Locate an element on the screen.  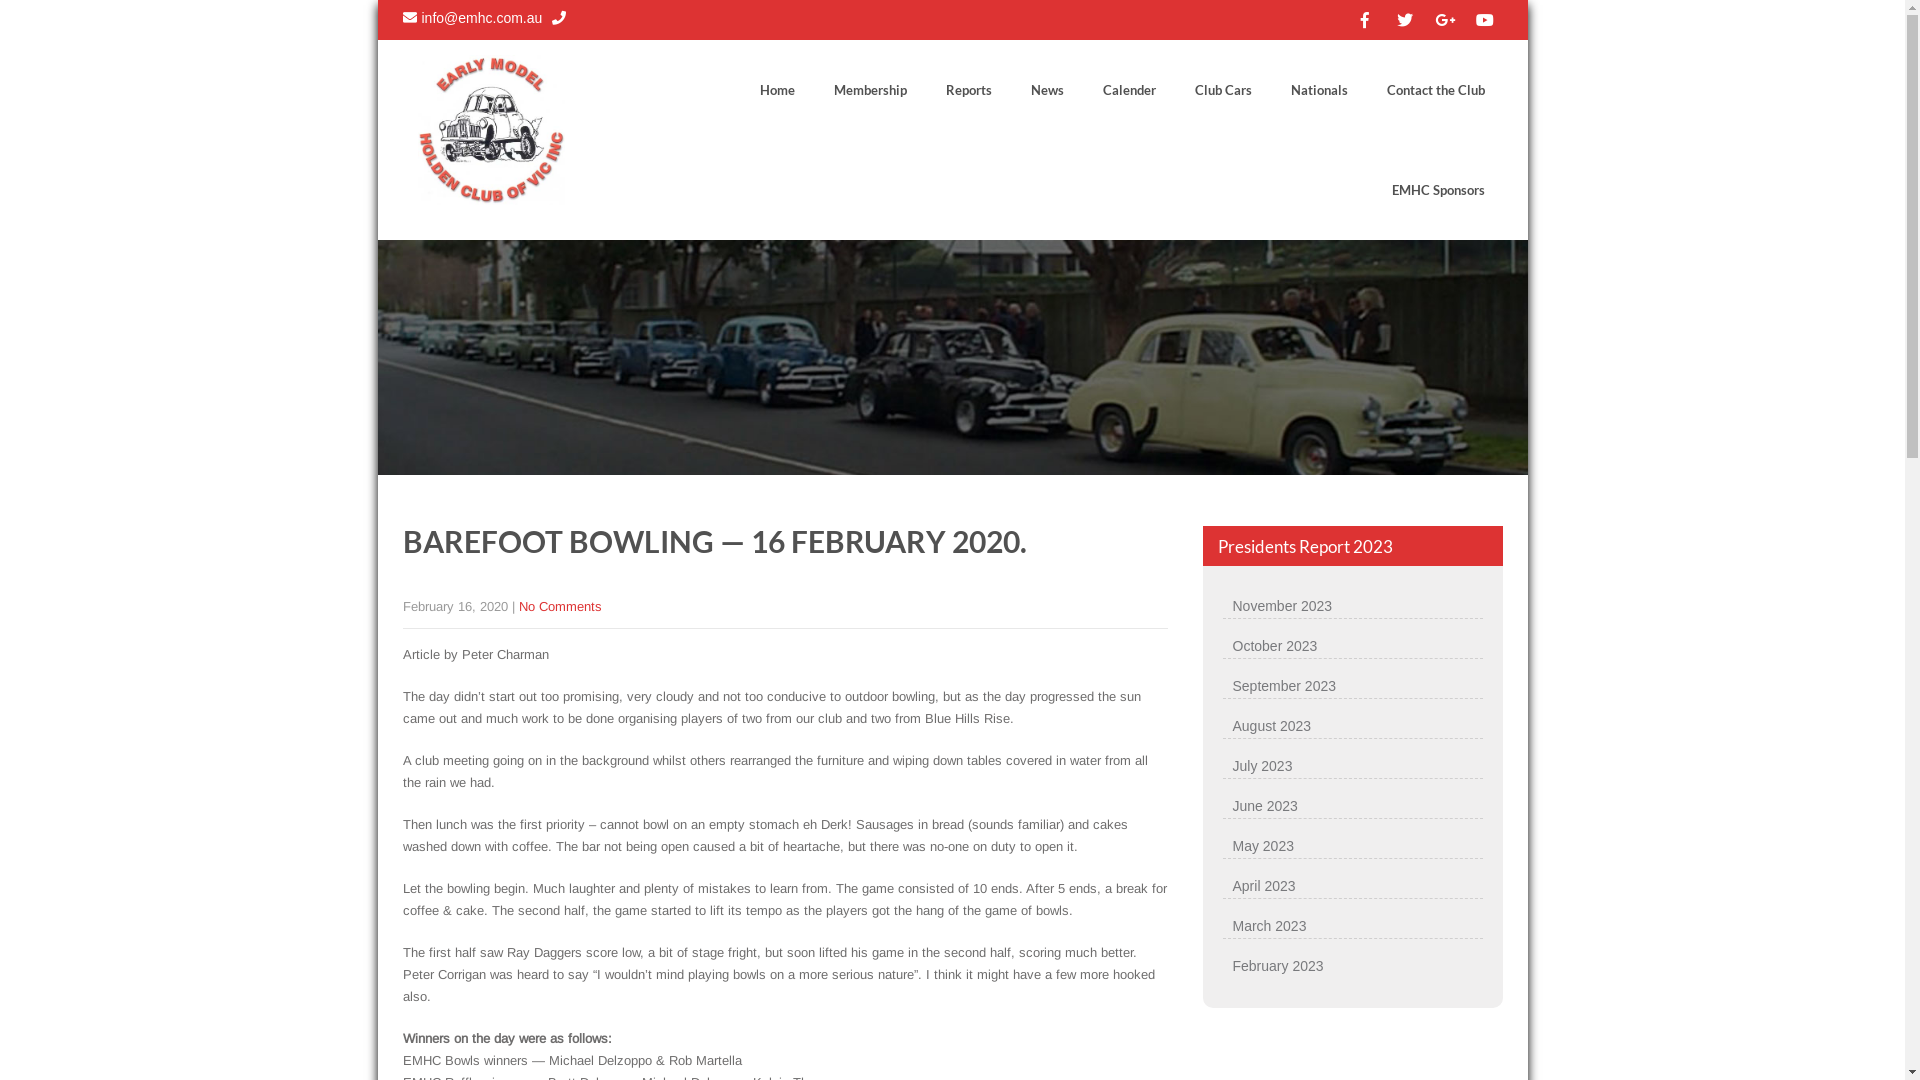
June 2023 is located at coordinates (1352, 806).